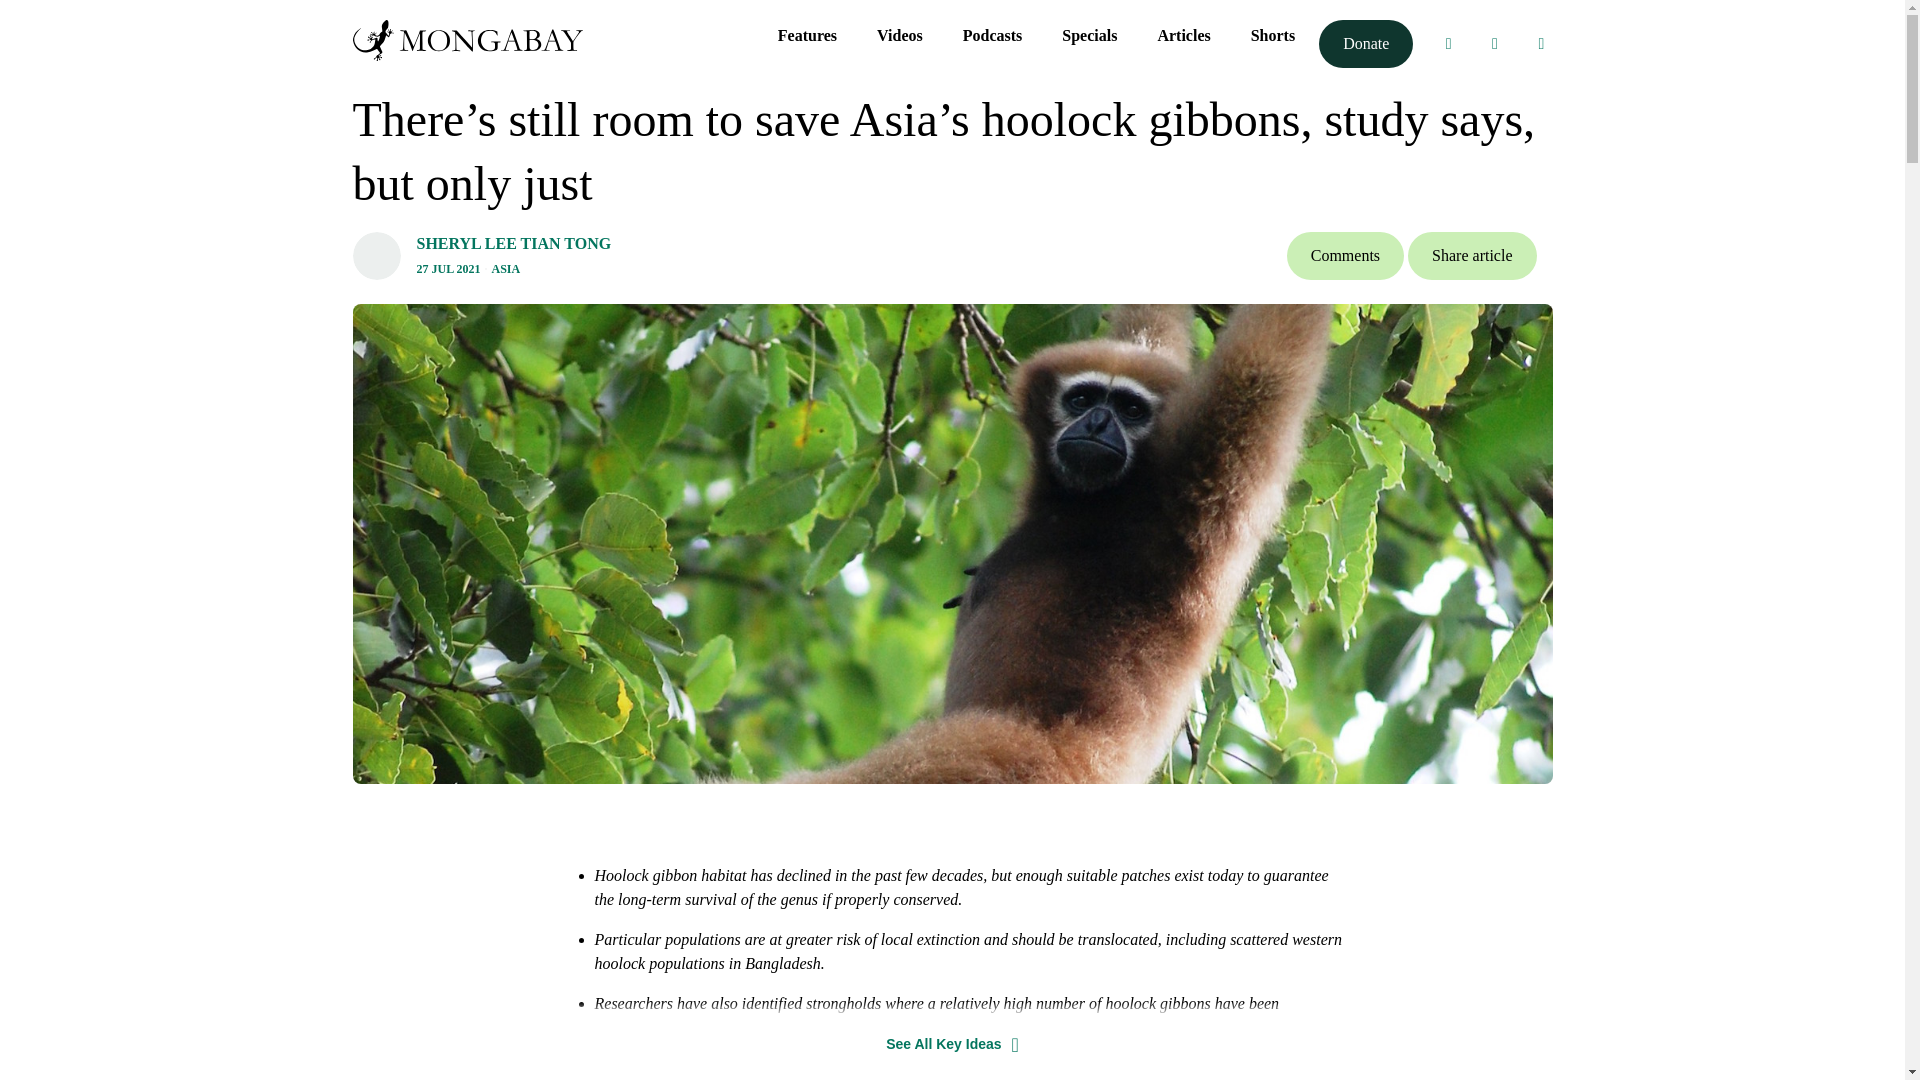 The height and width of the screenshot is (1080, 1920). I want to click on Donate, so click(1366, 44).